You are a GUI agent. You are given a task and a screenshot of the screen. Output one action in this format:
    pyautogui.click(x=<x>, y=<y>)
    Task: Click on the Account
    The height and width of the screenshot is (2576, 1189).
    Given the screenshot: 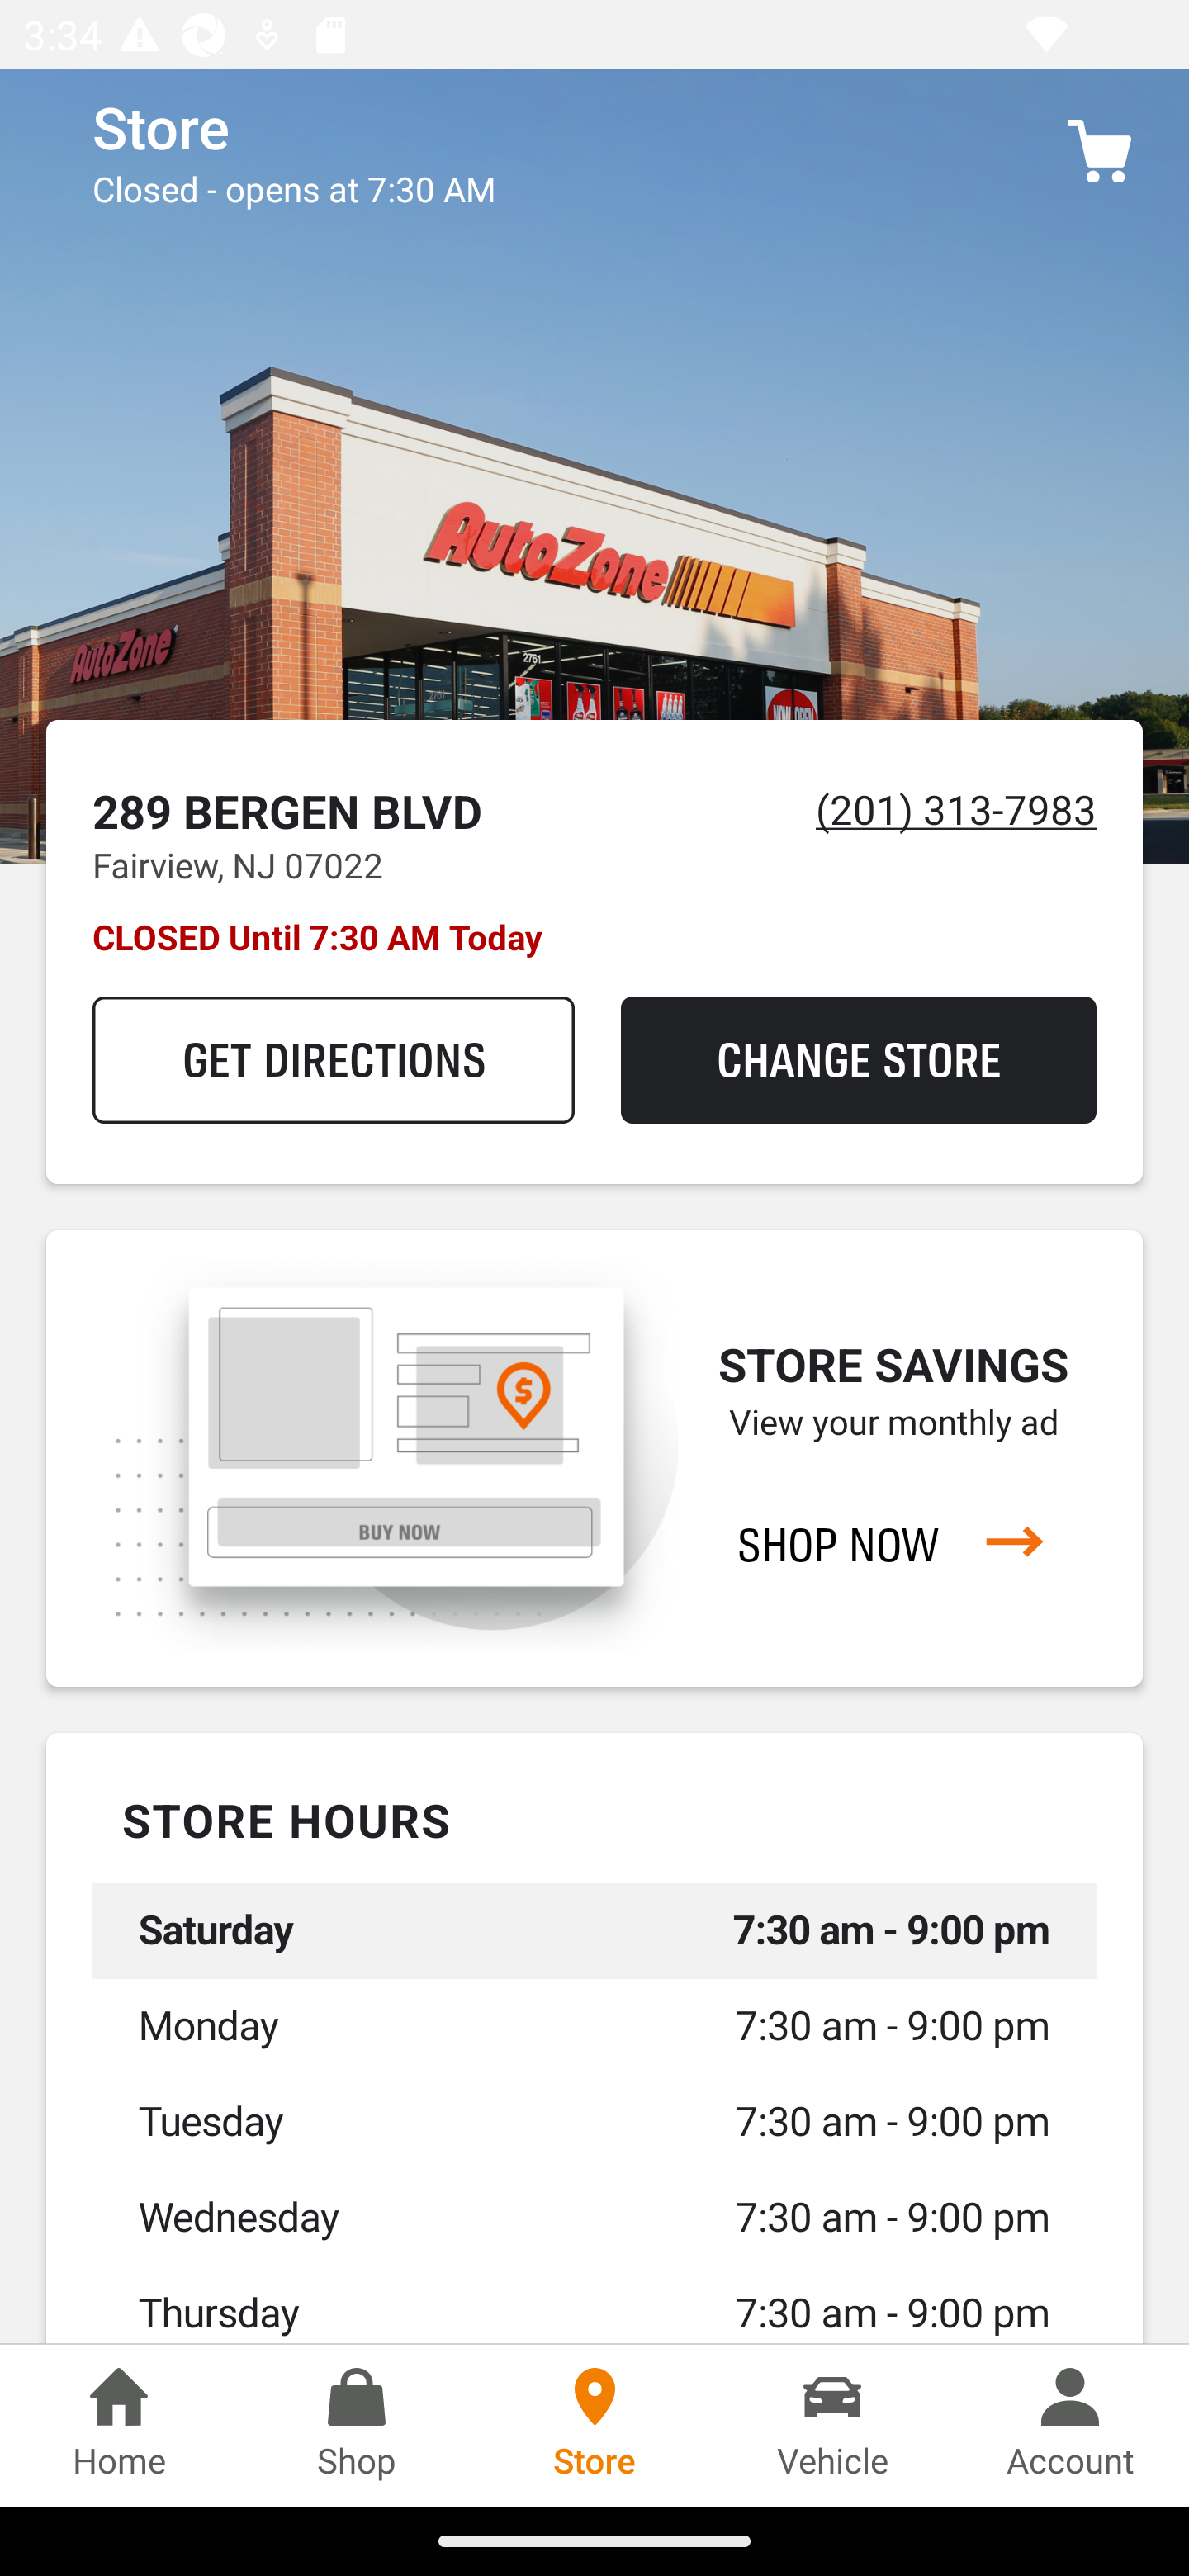 What is the action you would take?
    pyautogui.click(x=1070, y=2425)
    